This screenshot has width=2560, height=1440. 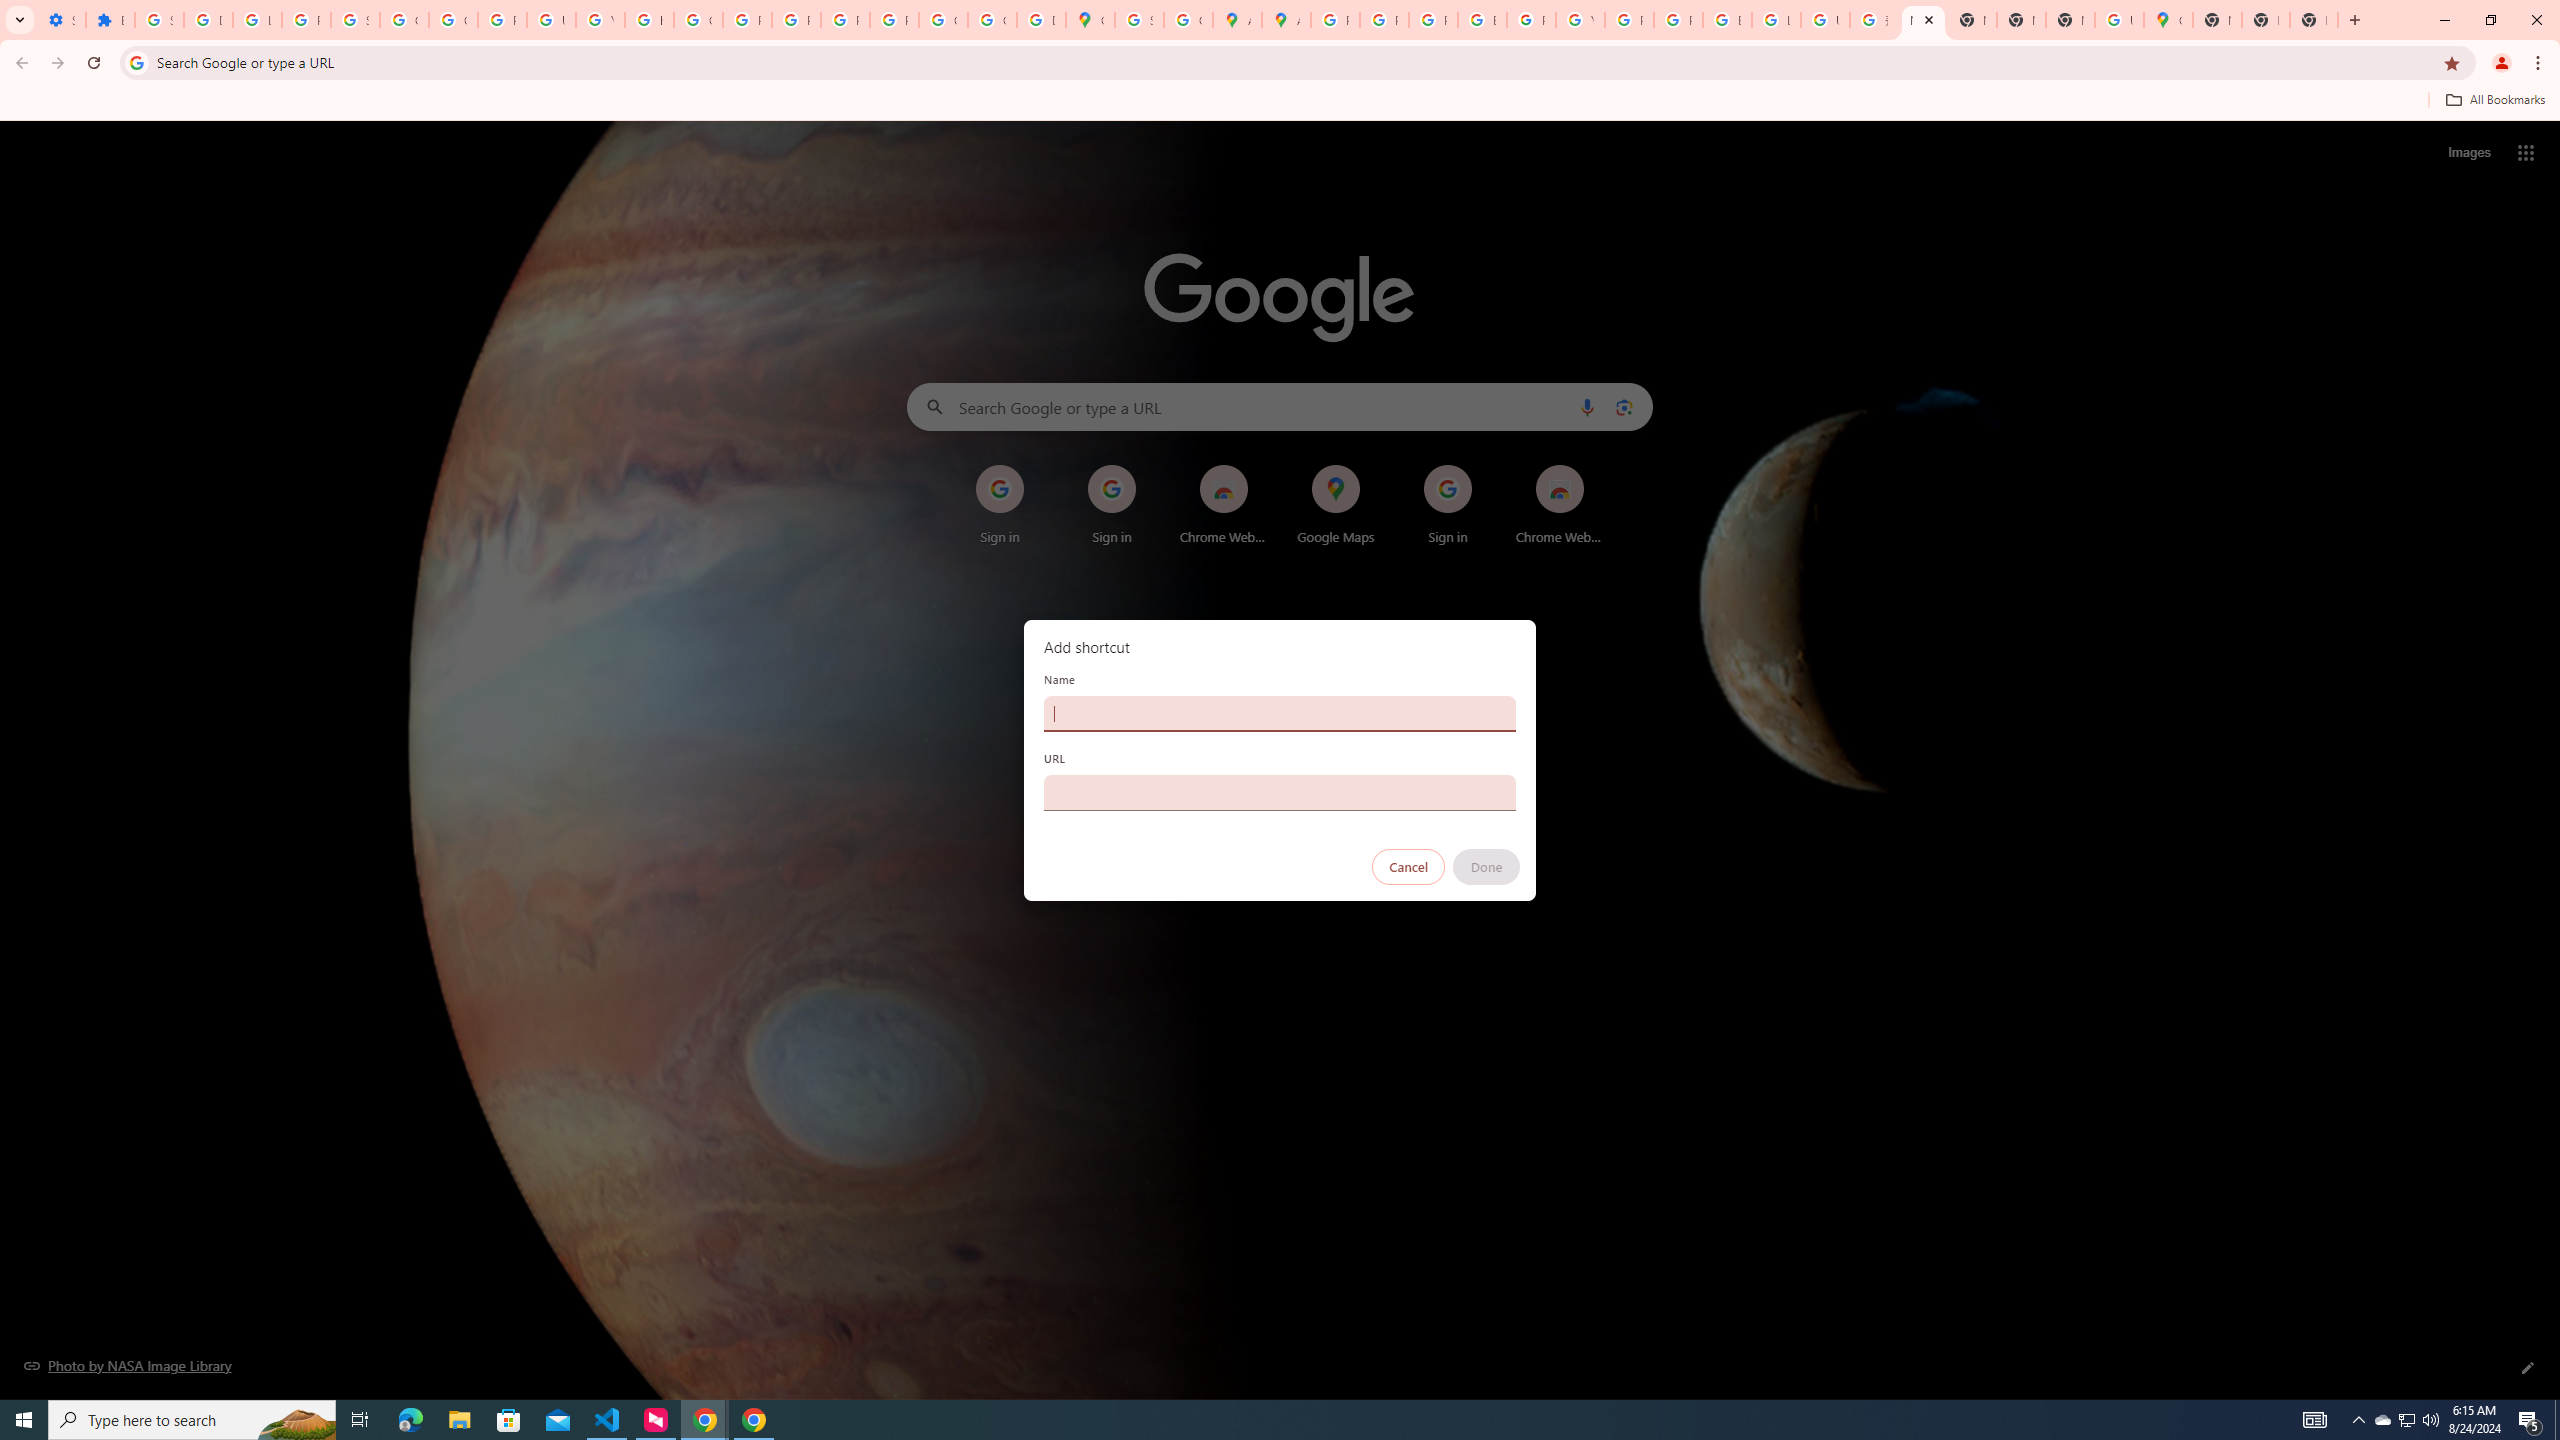 What do you see at coordinates (2119, 20) in the screenshot?
I see `Use Google Maps in Space - Google Maps Help` at bounding box center [2119, 20].